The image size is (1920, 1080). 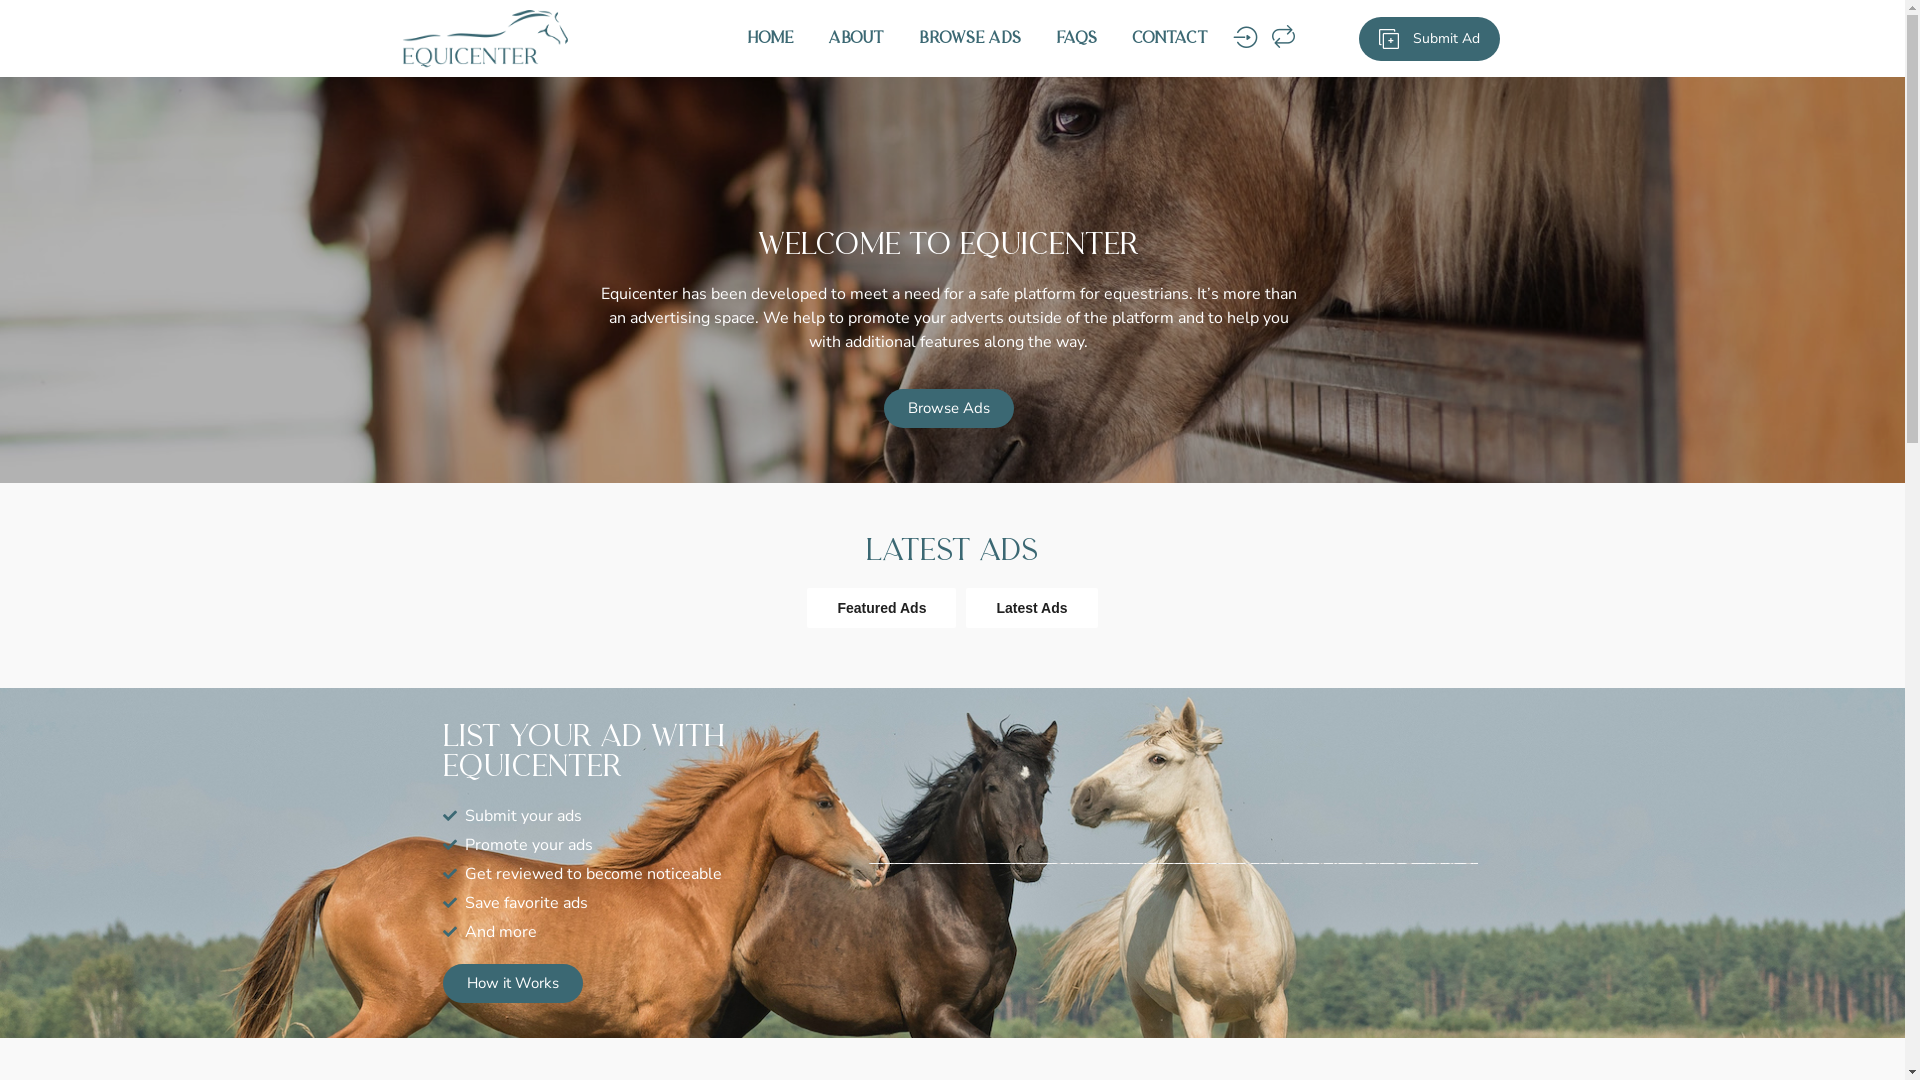 What do you see at coordinates (770, 39) in the screenshot?
I see `Home` at bounding box center [770, 39].